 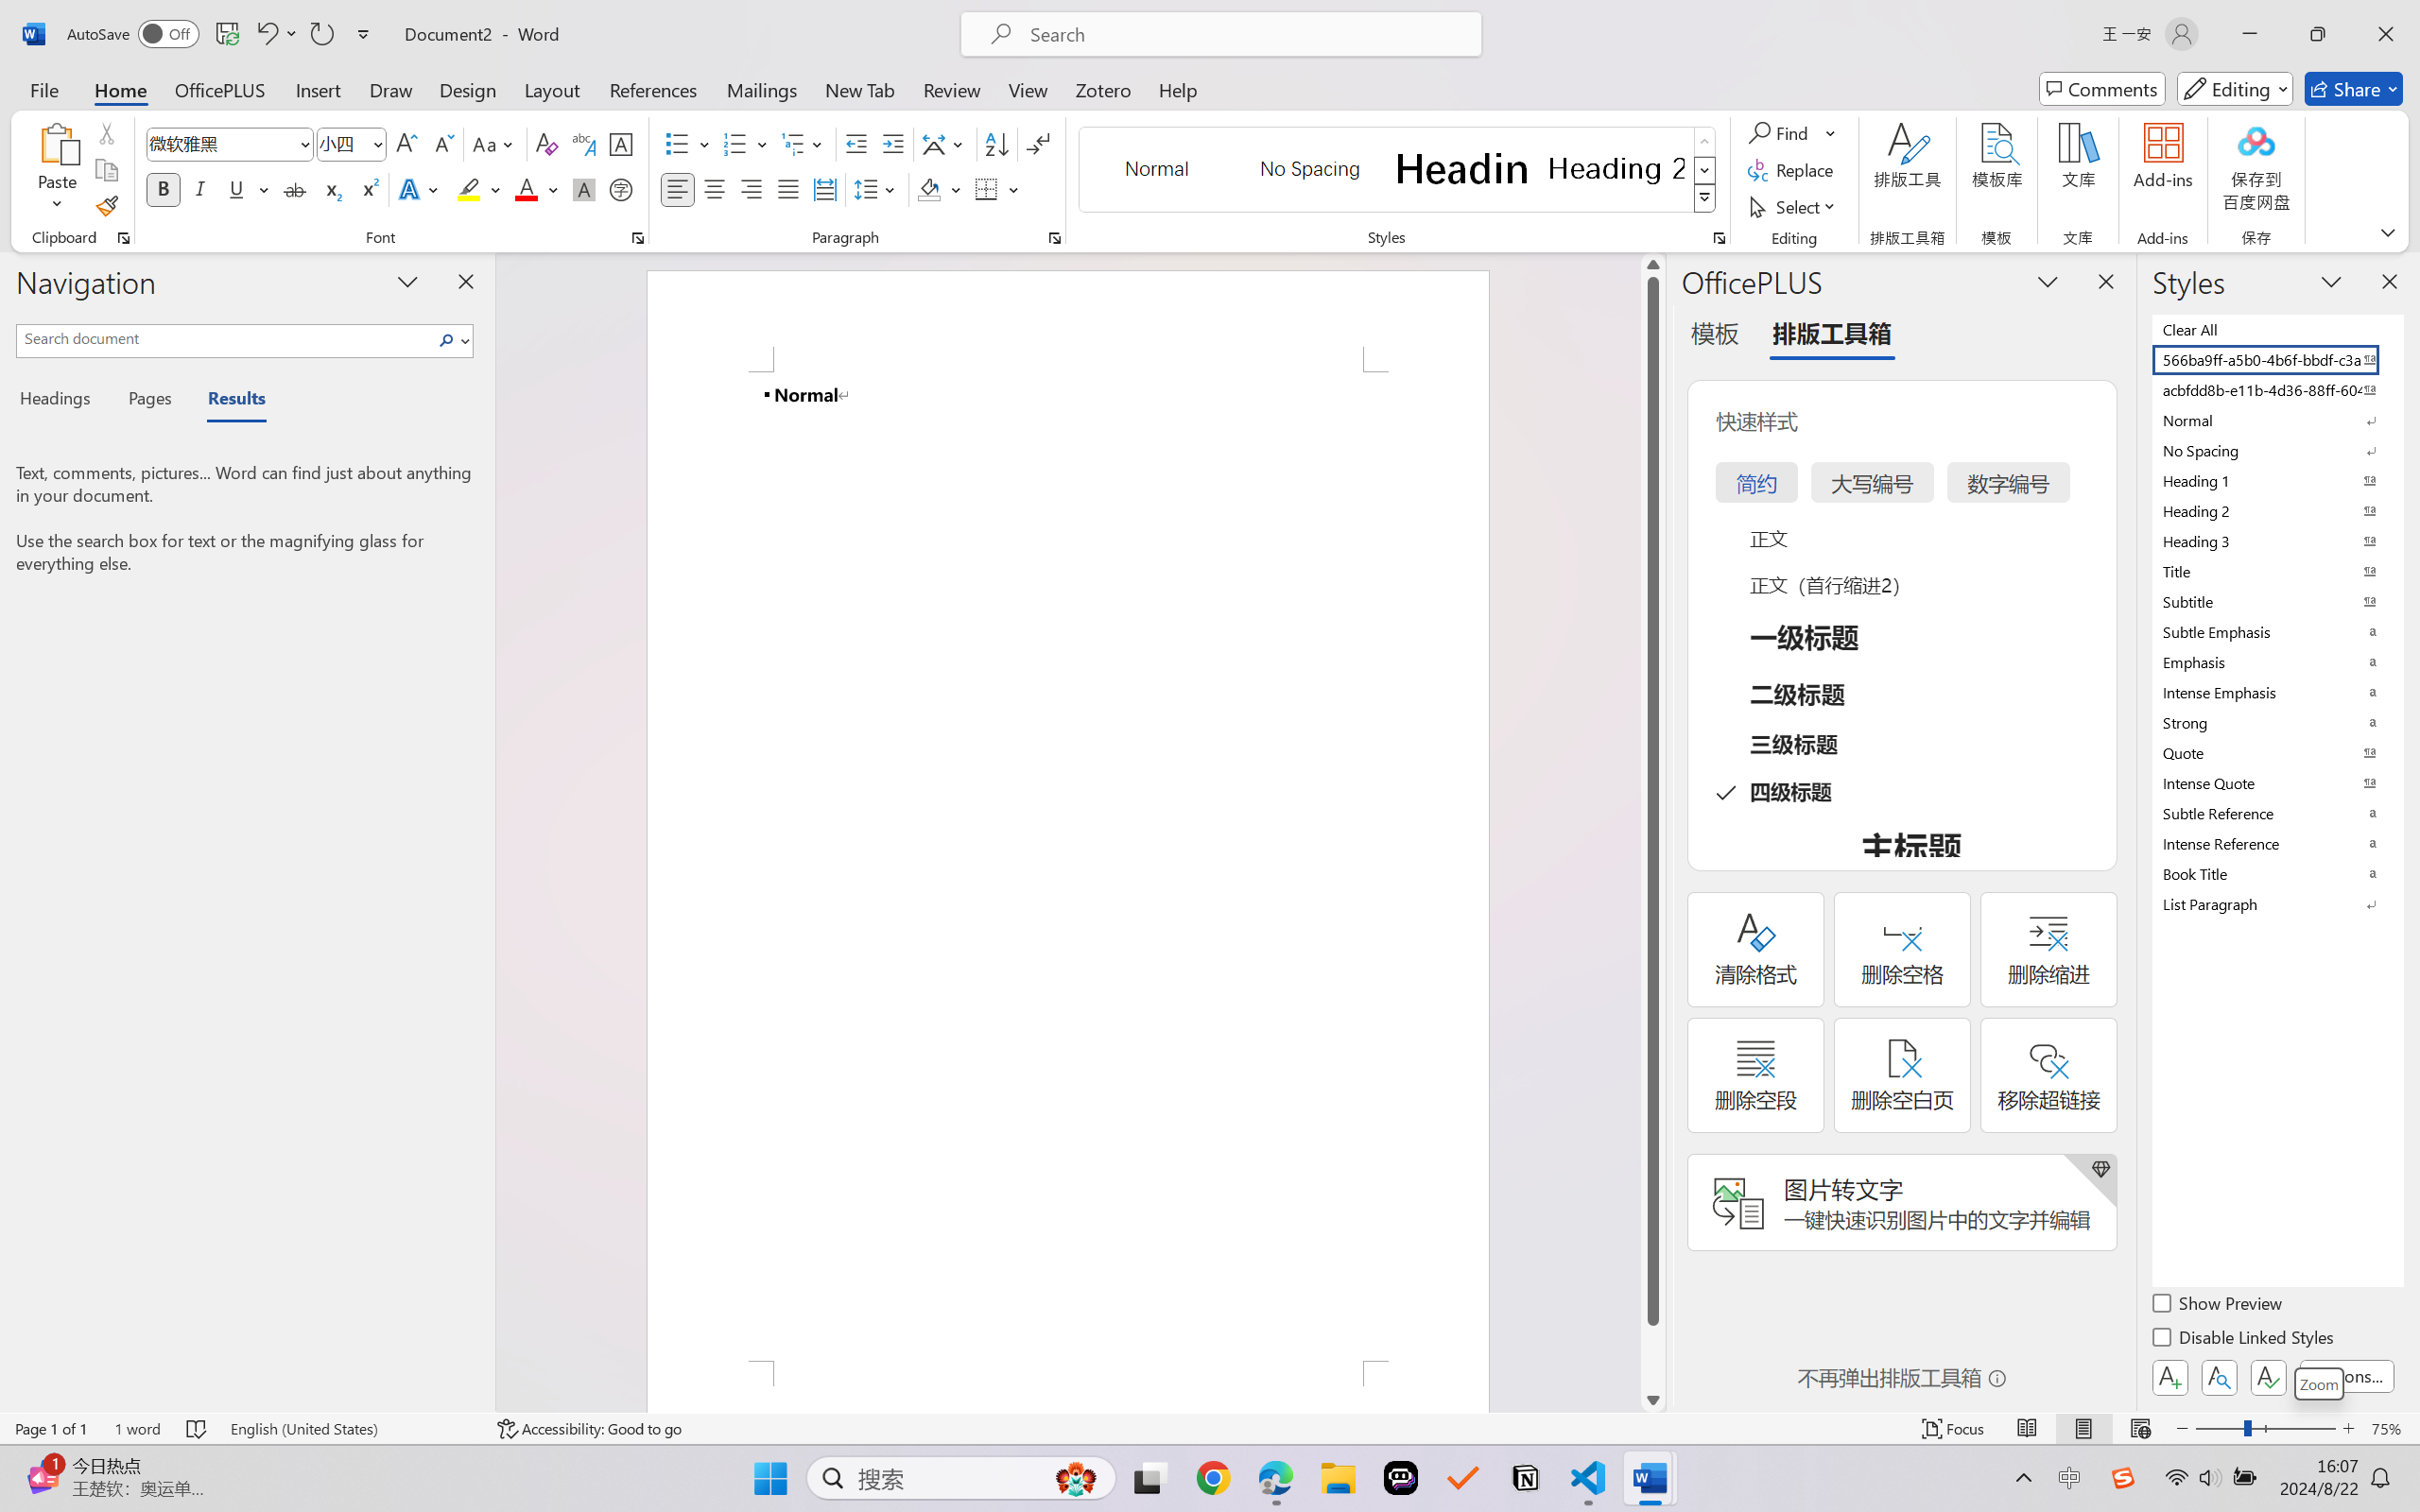 What do you see at coordinates (1616, 168) in the screenshot?
I see `Heading 2` at bounding box center [1616, 168].